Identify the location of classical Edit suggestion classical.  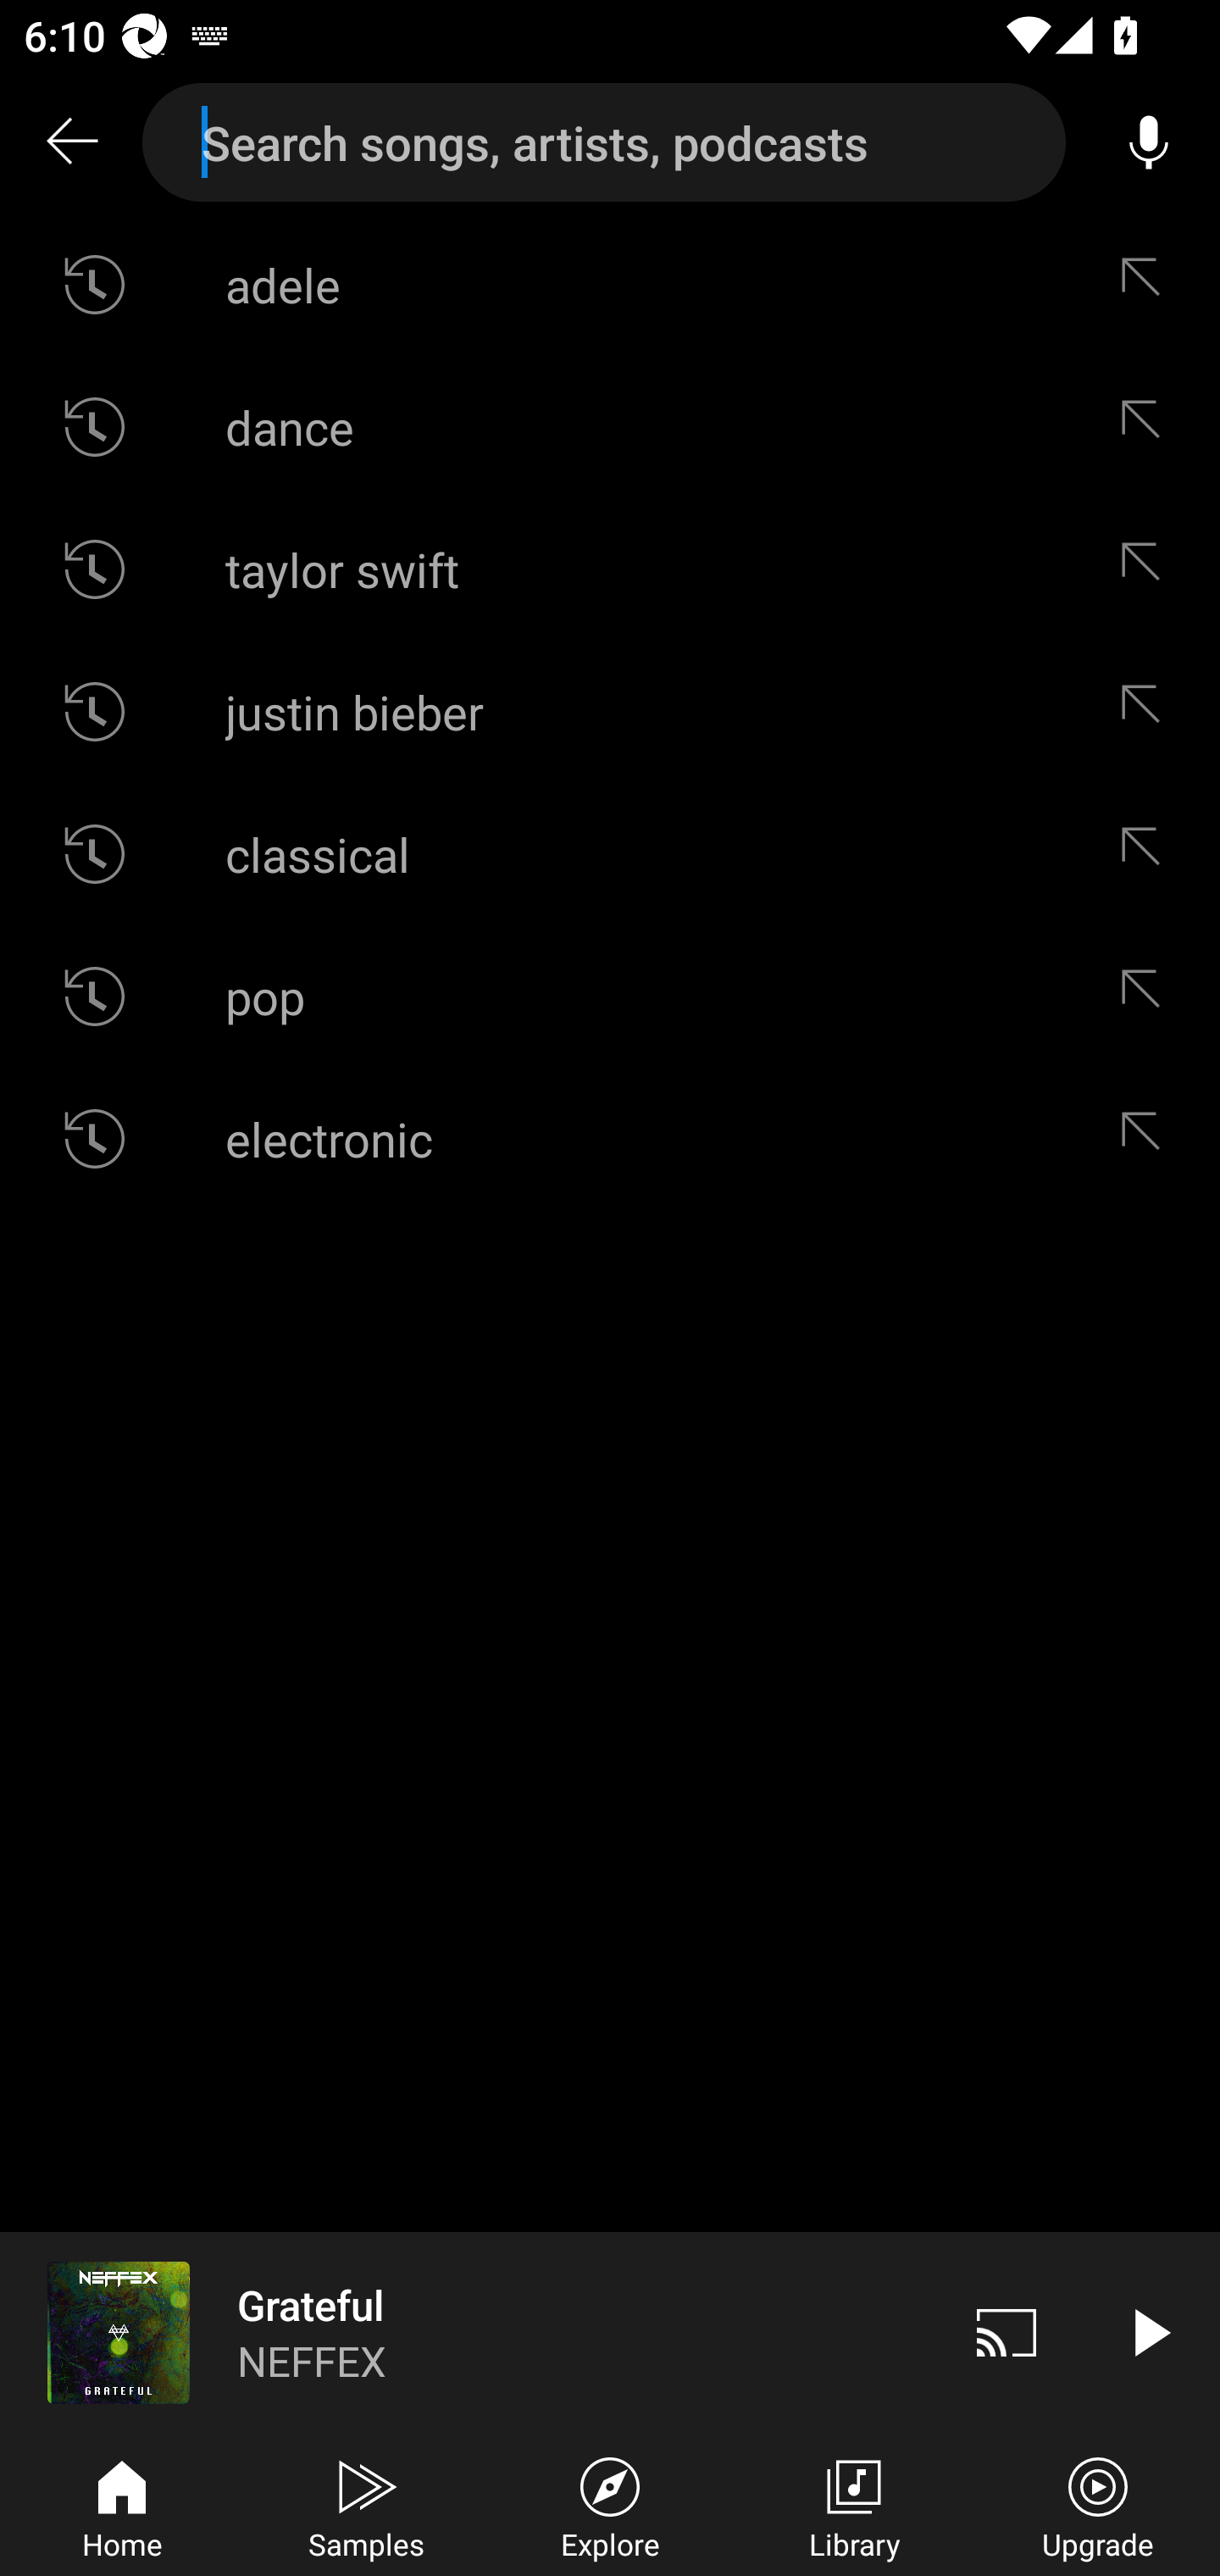
(610, 854).